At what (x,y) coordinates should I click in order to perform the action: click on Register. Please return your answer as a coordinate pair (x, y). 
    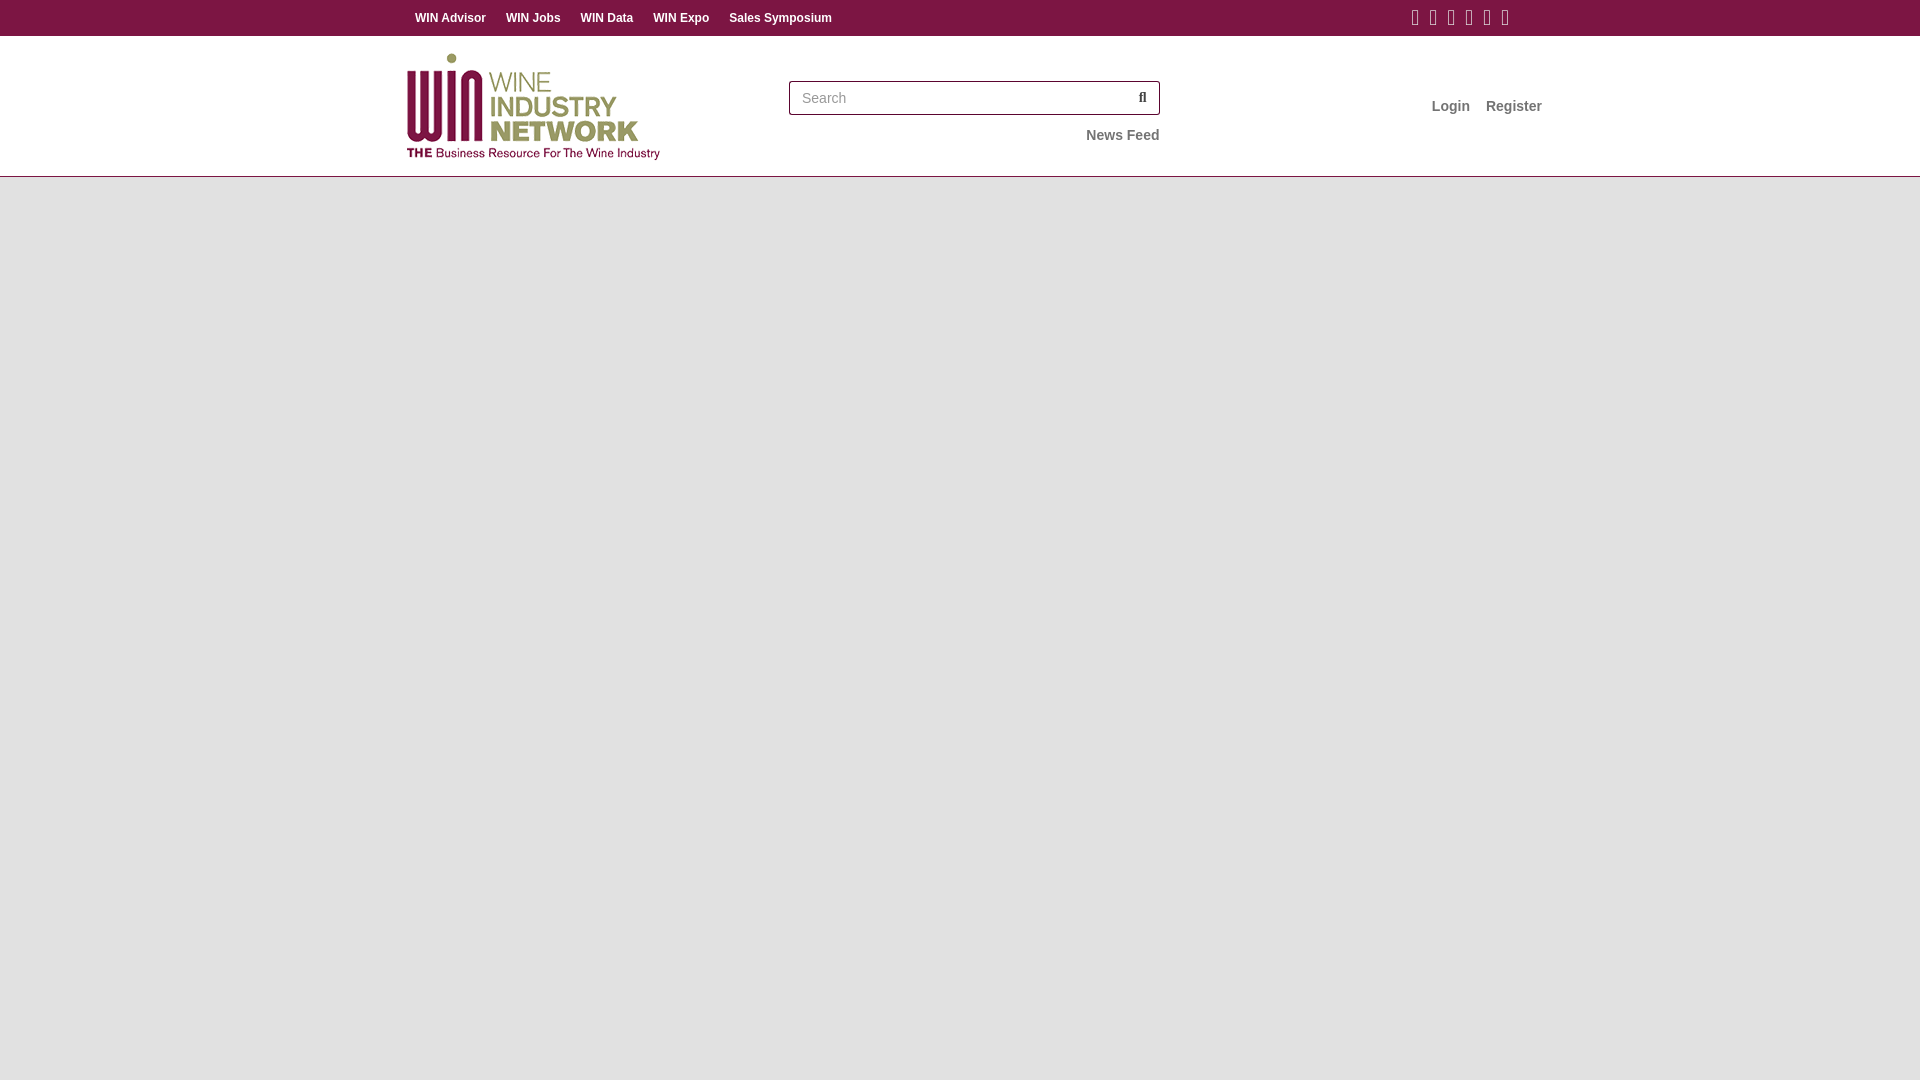
    Looking at the image, I should click on (1514, 106).